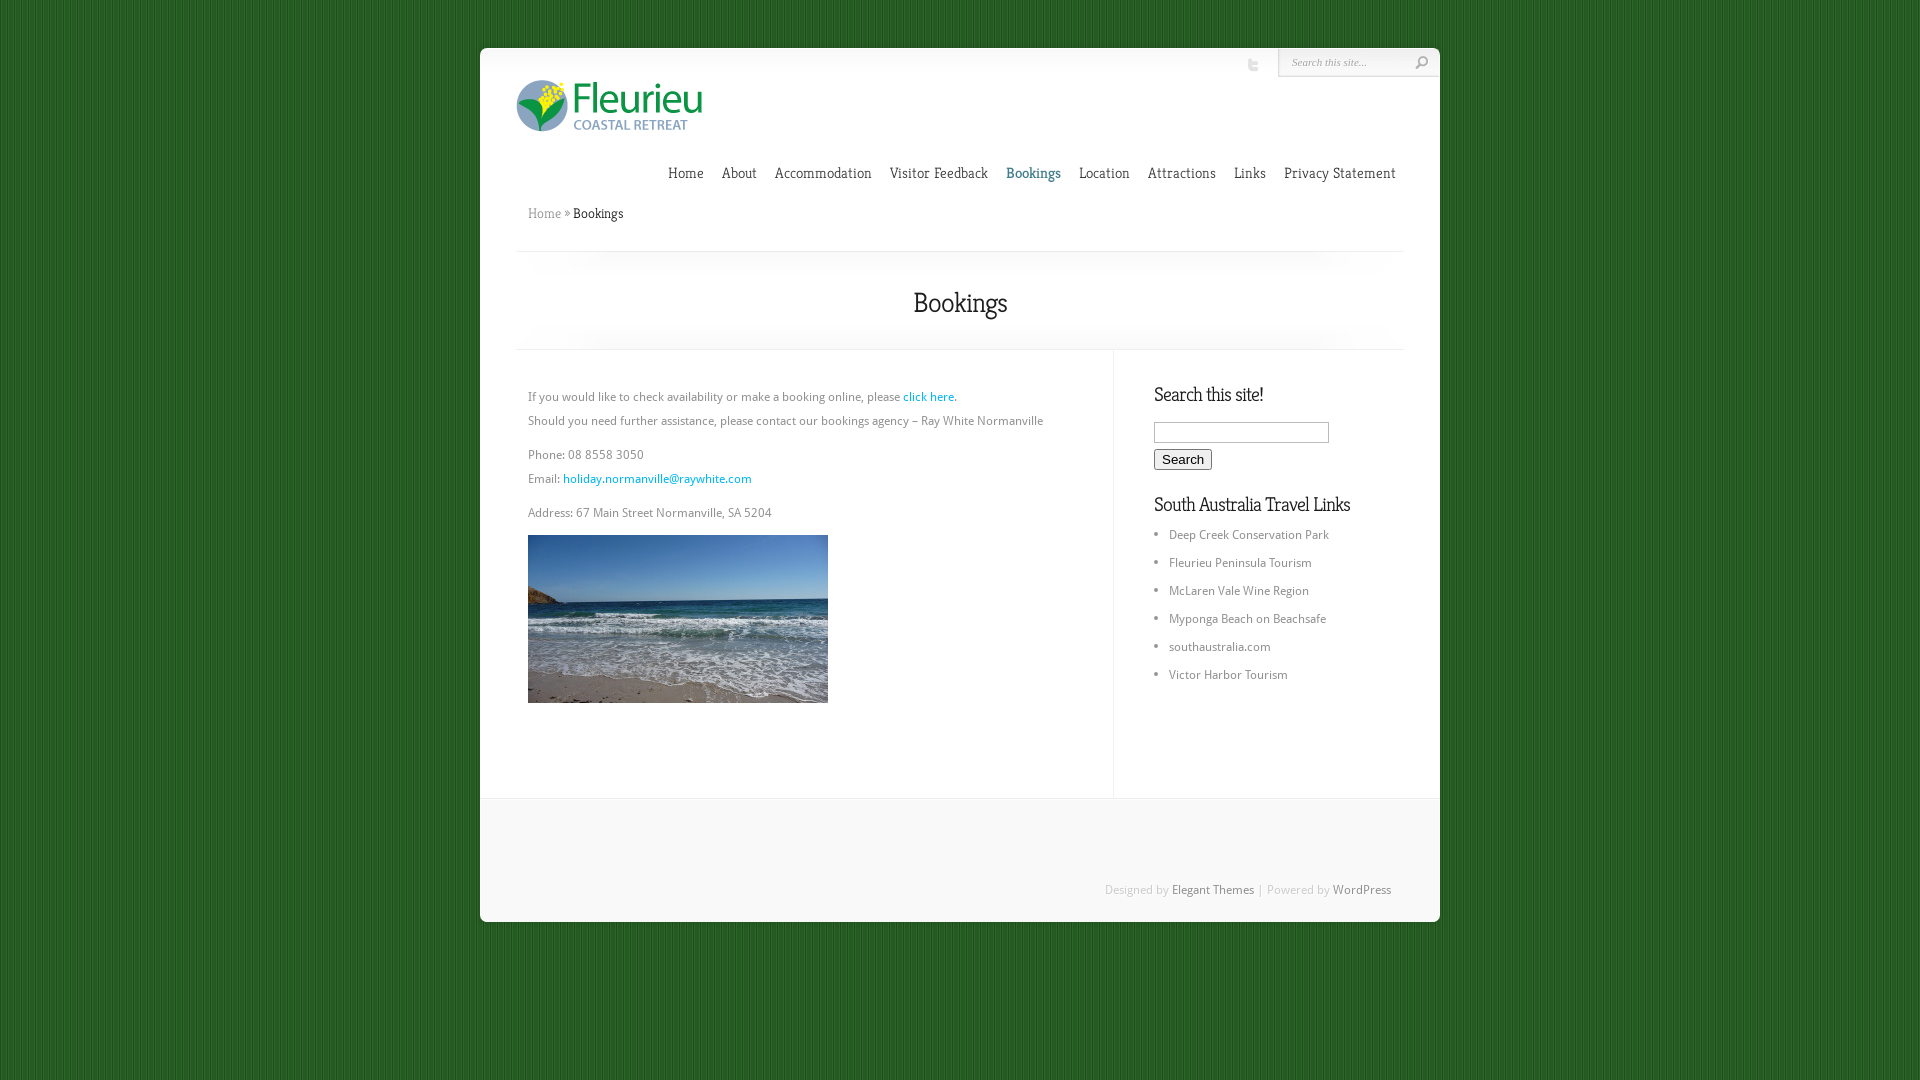 The image size is (1920, 1080). What do you see at coordinates (1239, 591) in the screenshot?
I see `McLaren Vale Wine Region` at bounding box center [1239, 591].